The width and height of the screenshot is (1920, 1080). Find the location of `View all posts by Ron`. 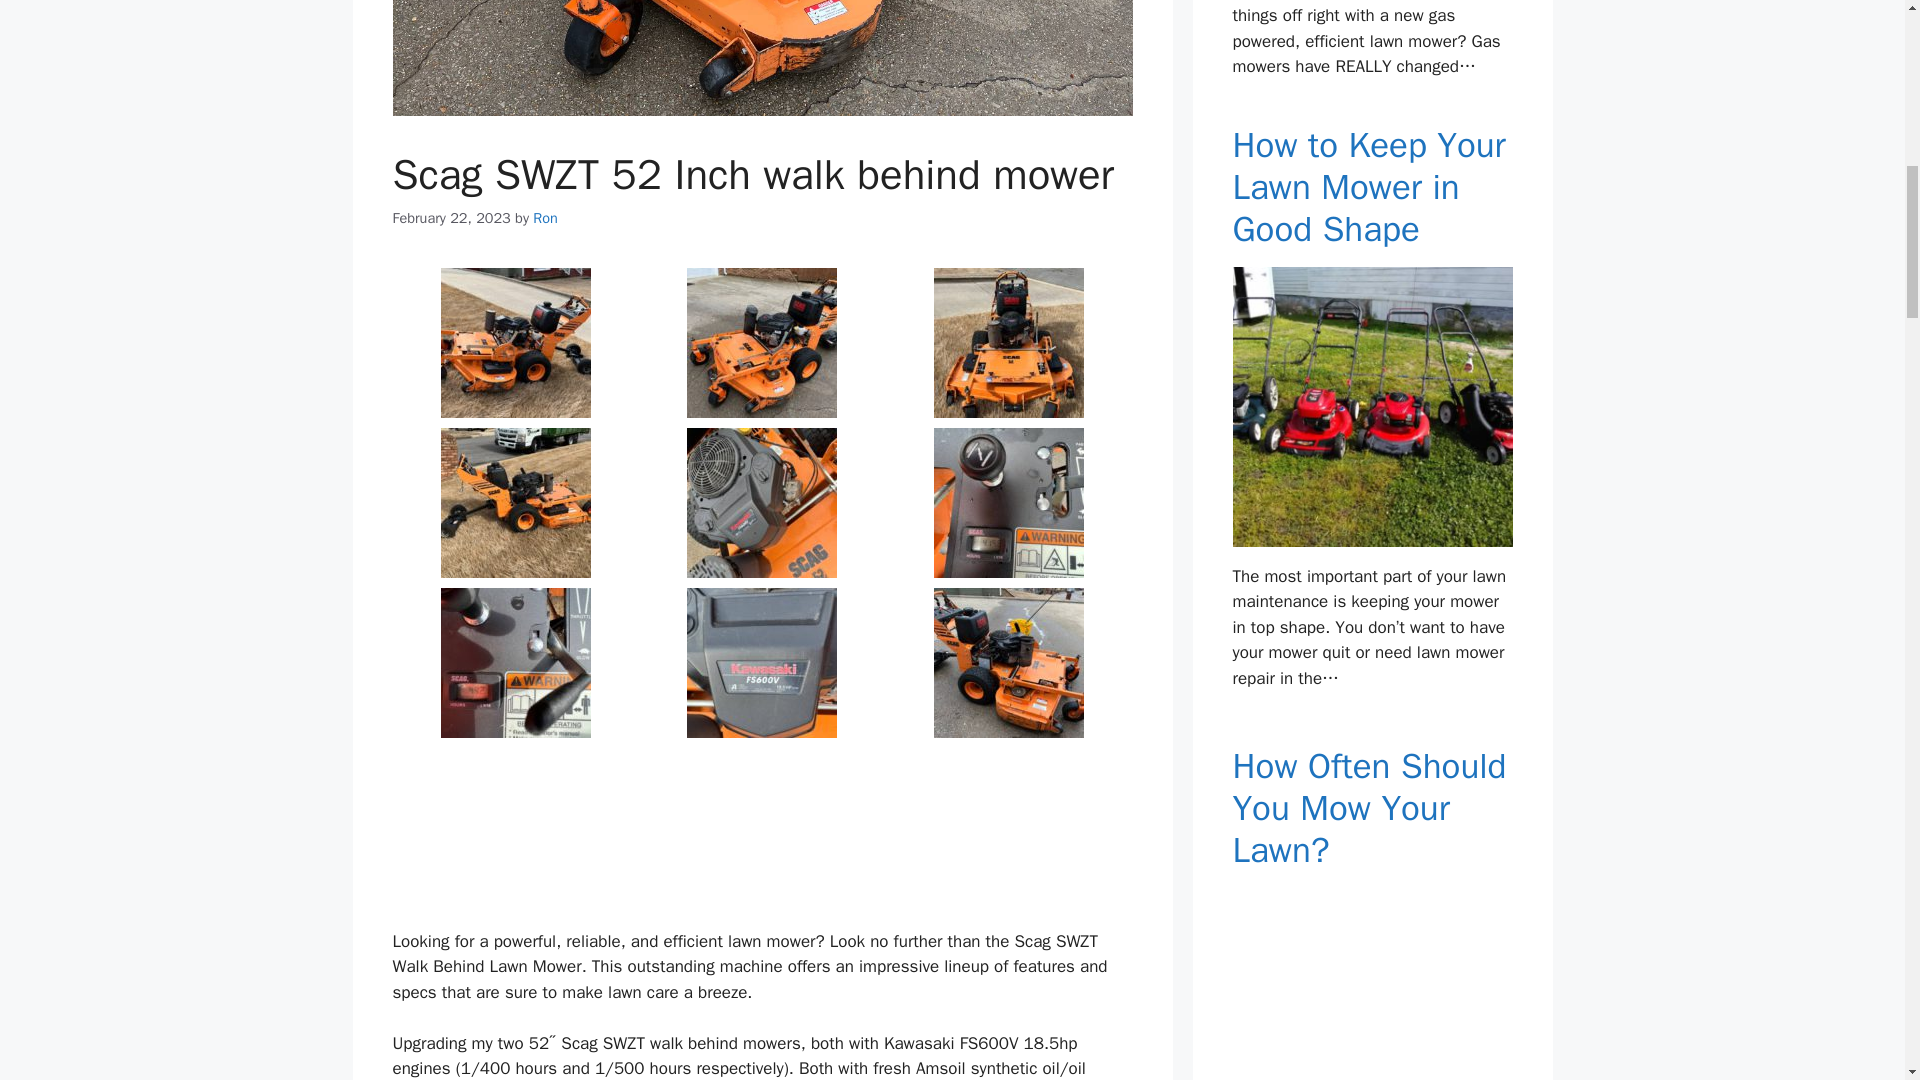

View all posts by Ron is located at coordinates (546, 218).